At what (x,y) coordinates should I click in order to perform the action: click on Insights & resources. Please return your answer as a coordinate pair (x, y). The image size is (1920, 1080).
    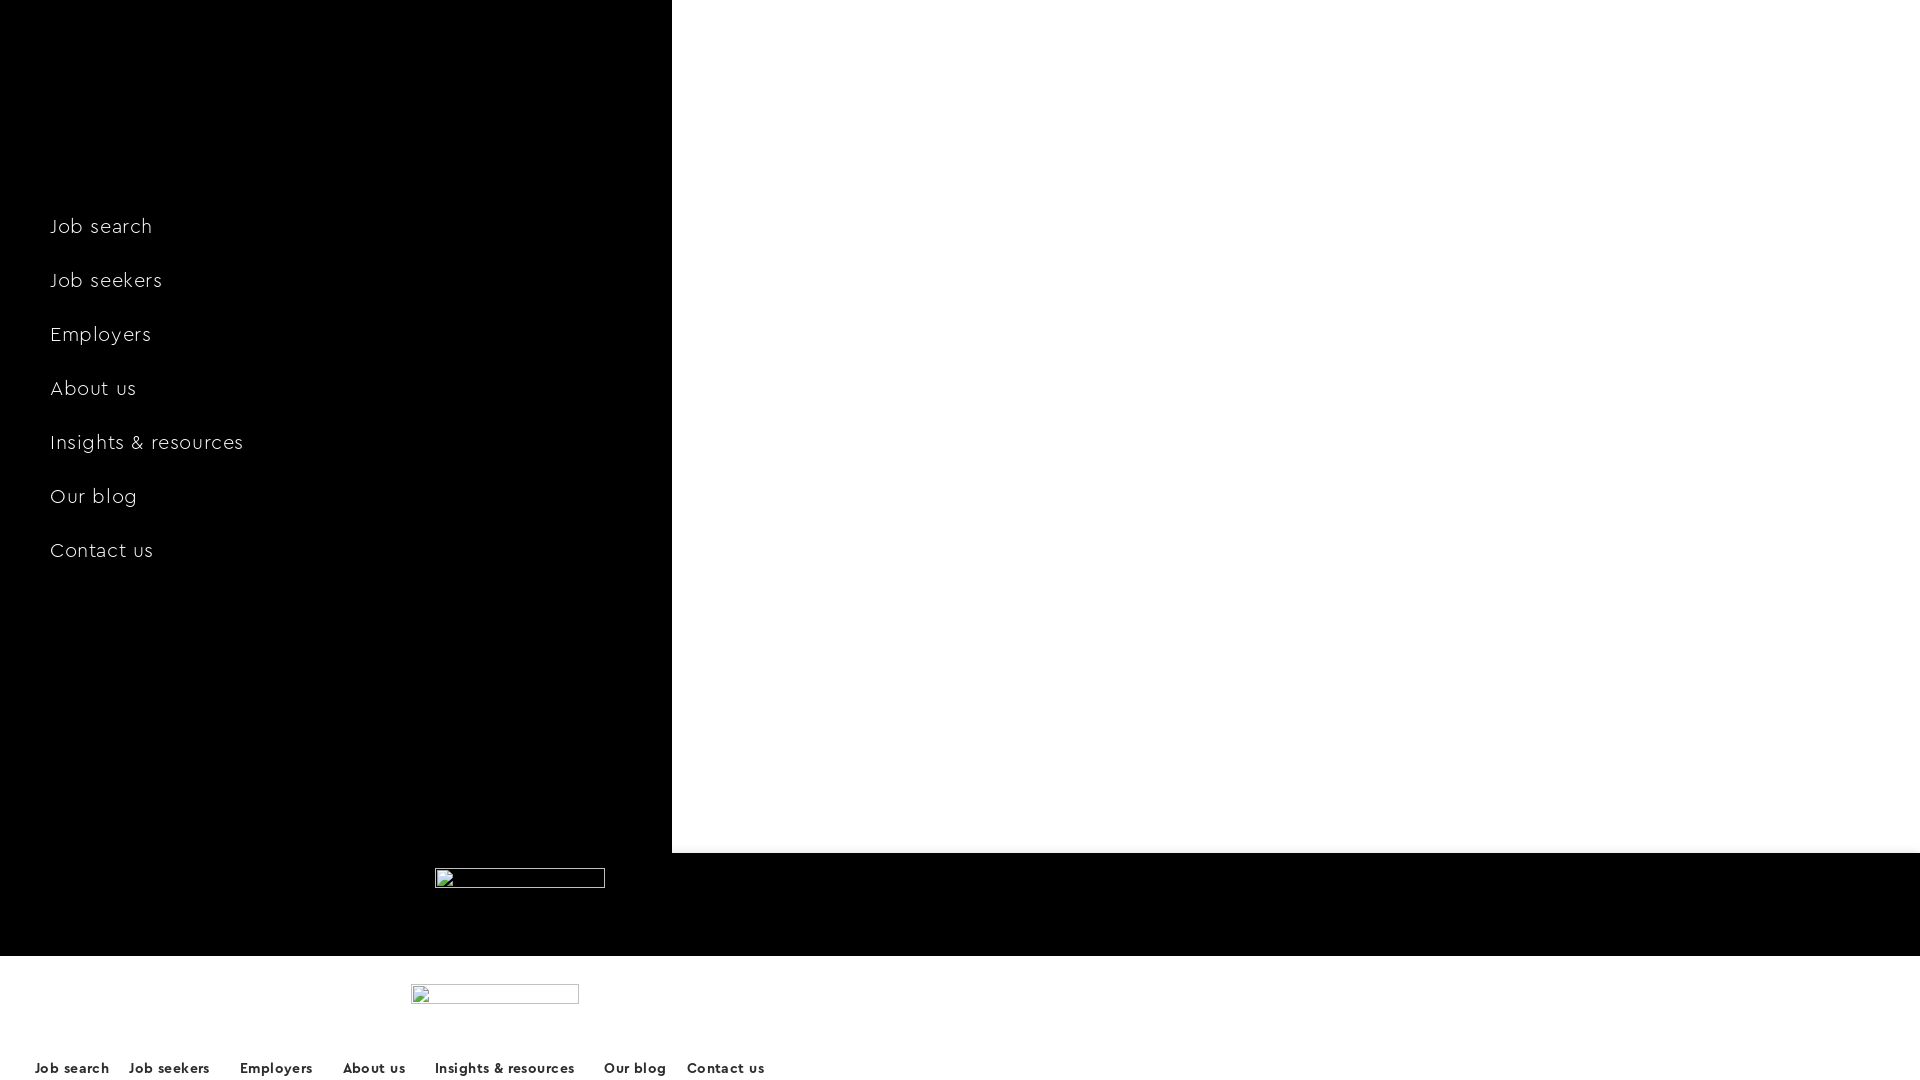
    Looking at the image, I should click on (386, 443).